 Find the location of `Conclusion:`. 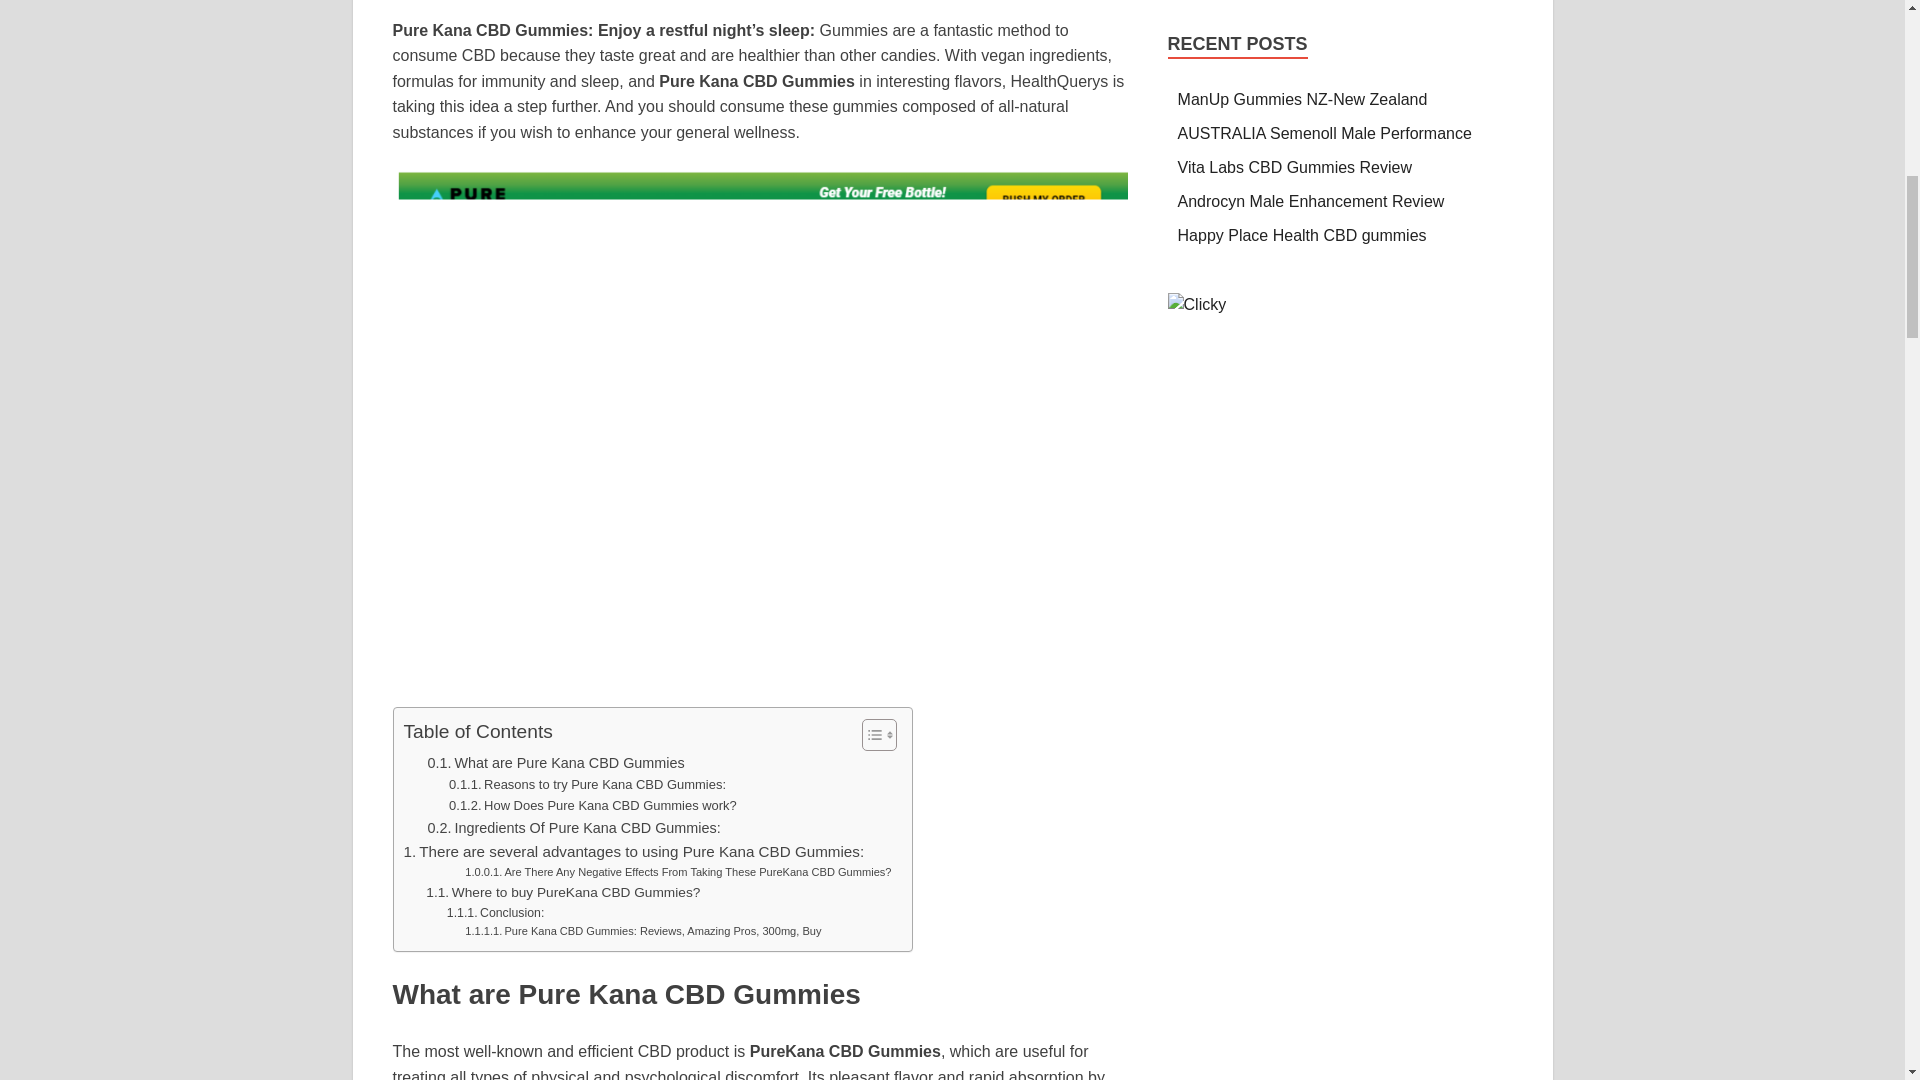

Conclusion: is located at coordinates (496, 914).